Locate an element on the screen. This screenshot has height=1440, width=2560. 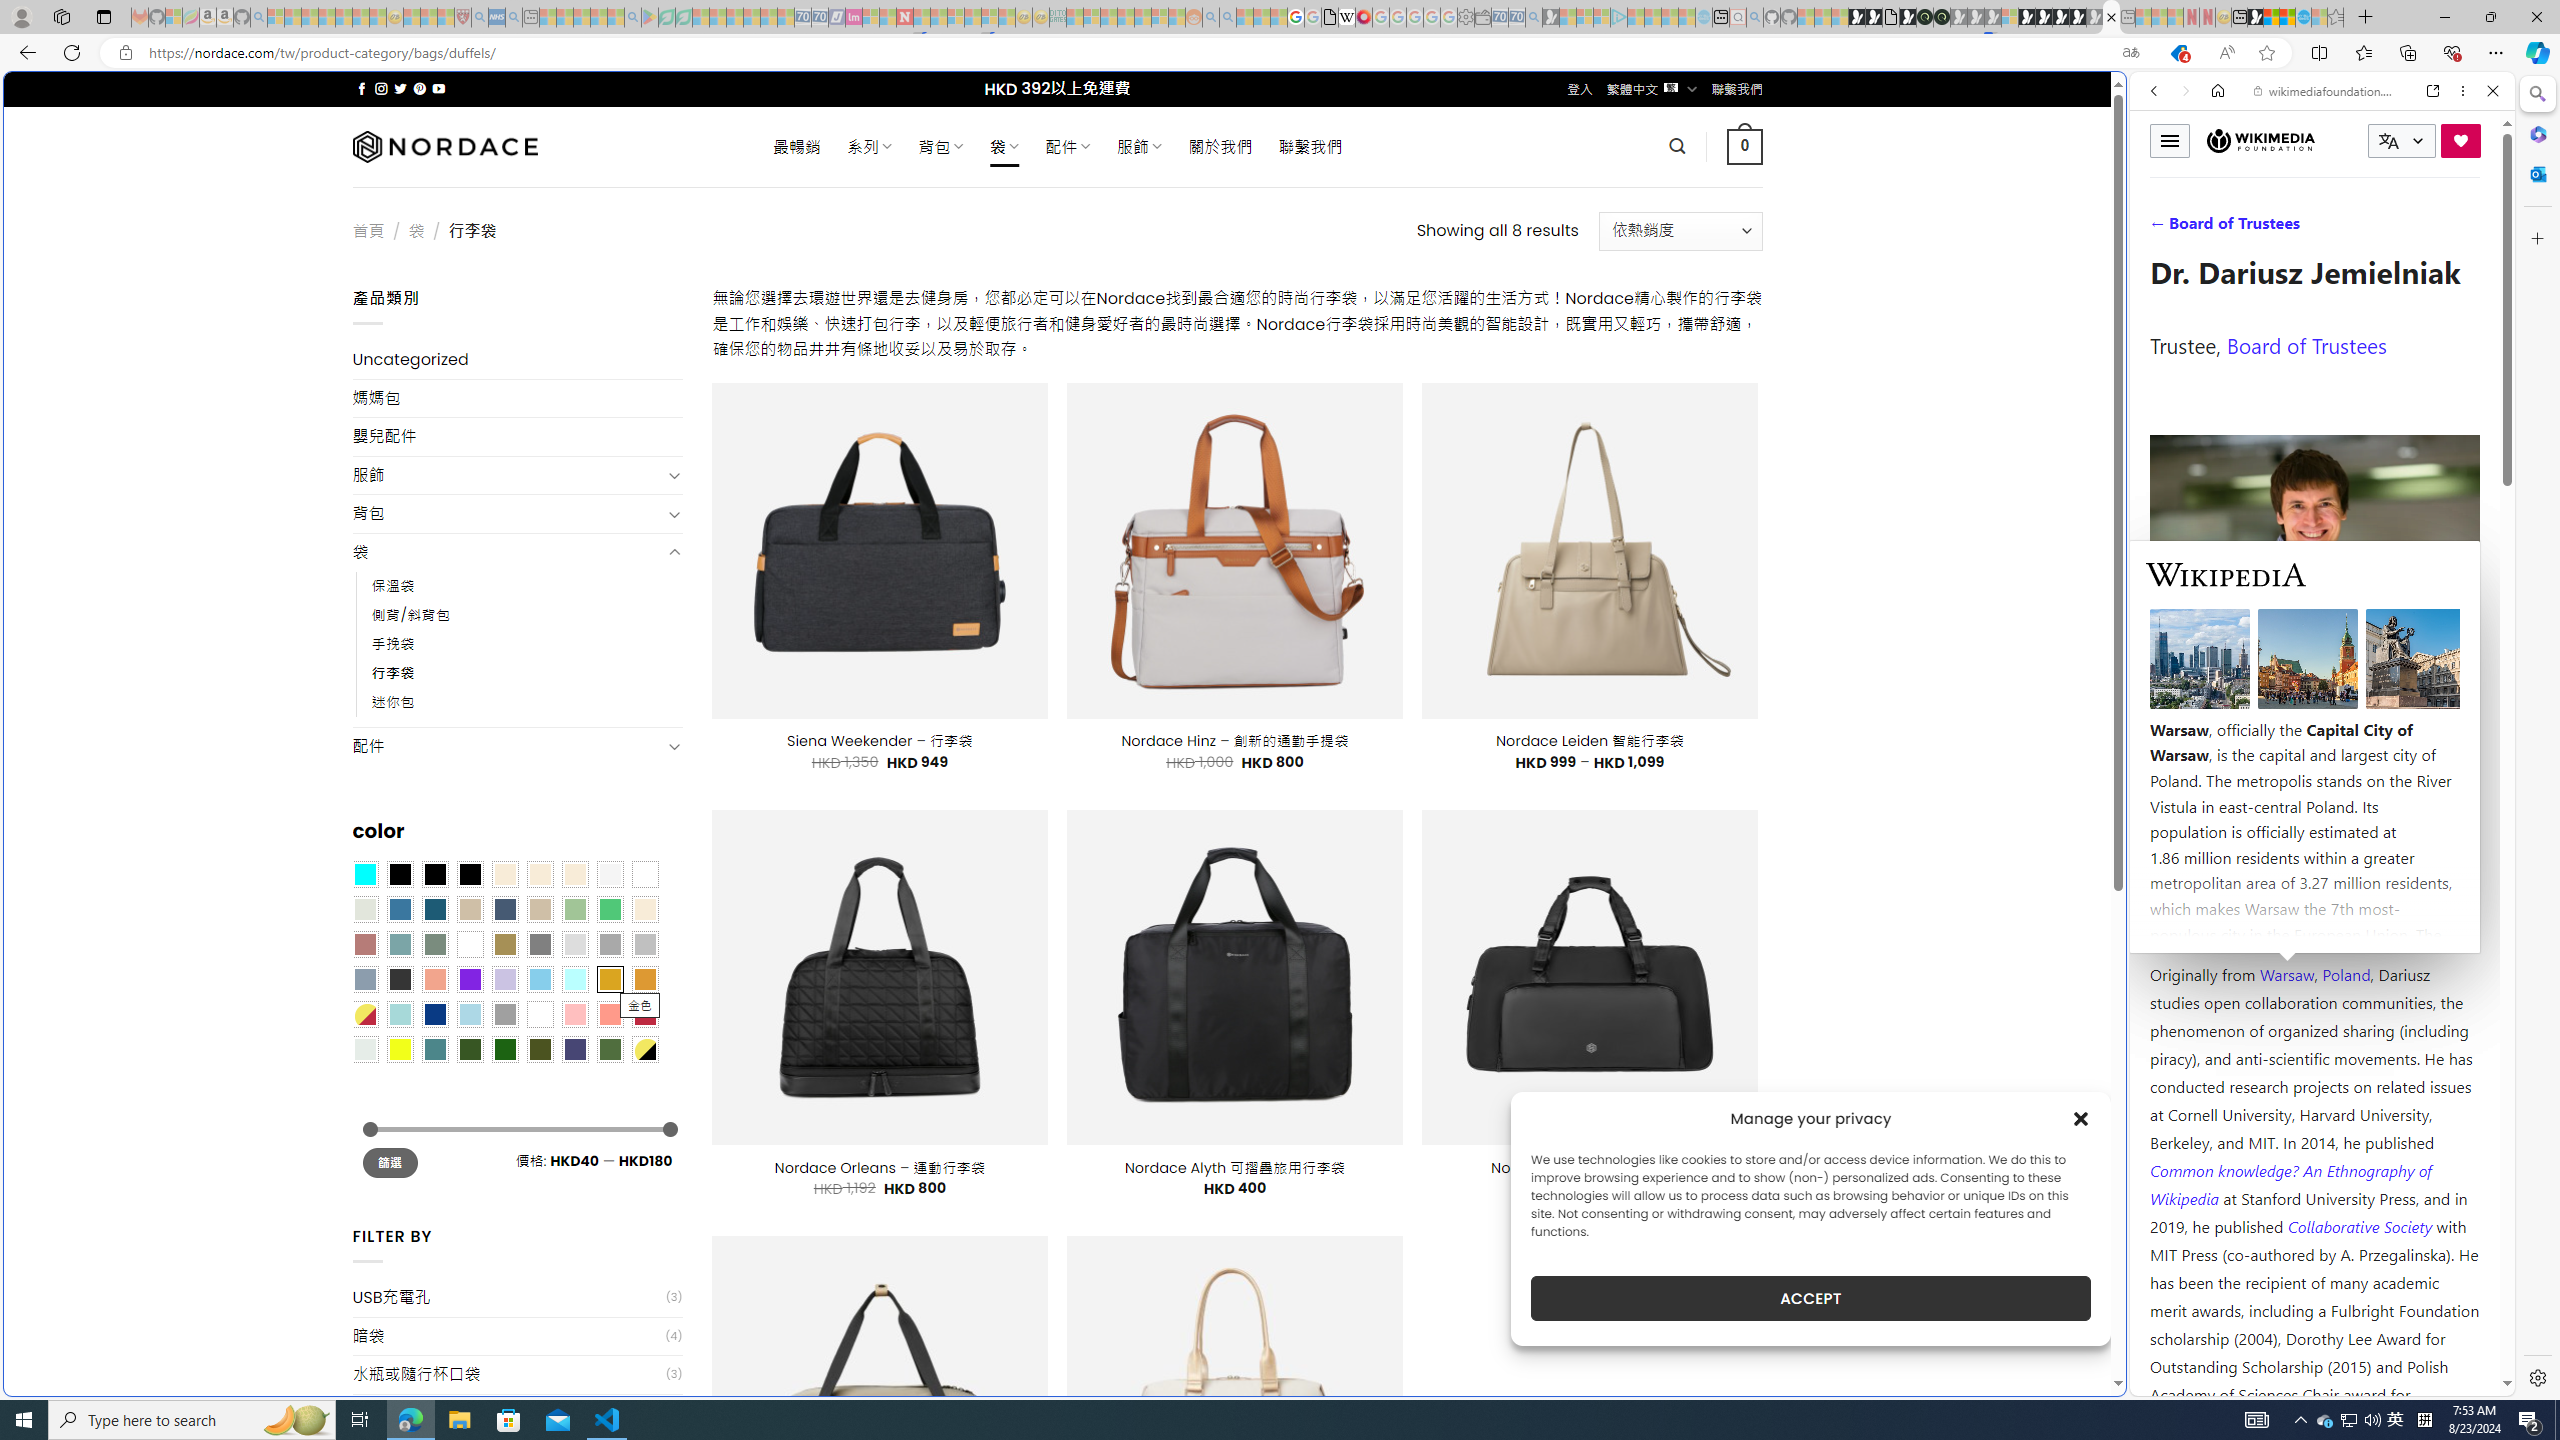
Harvard University is located at coordinates (2214, 926).